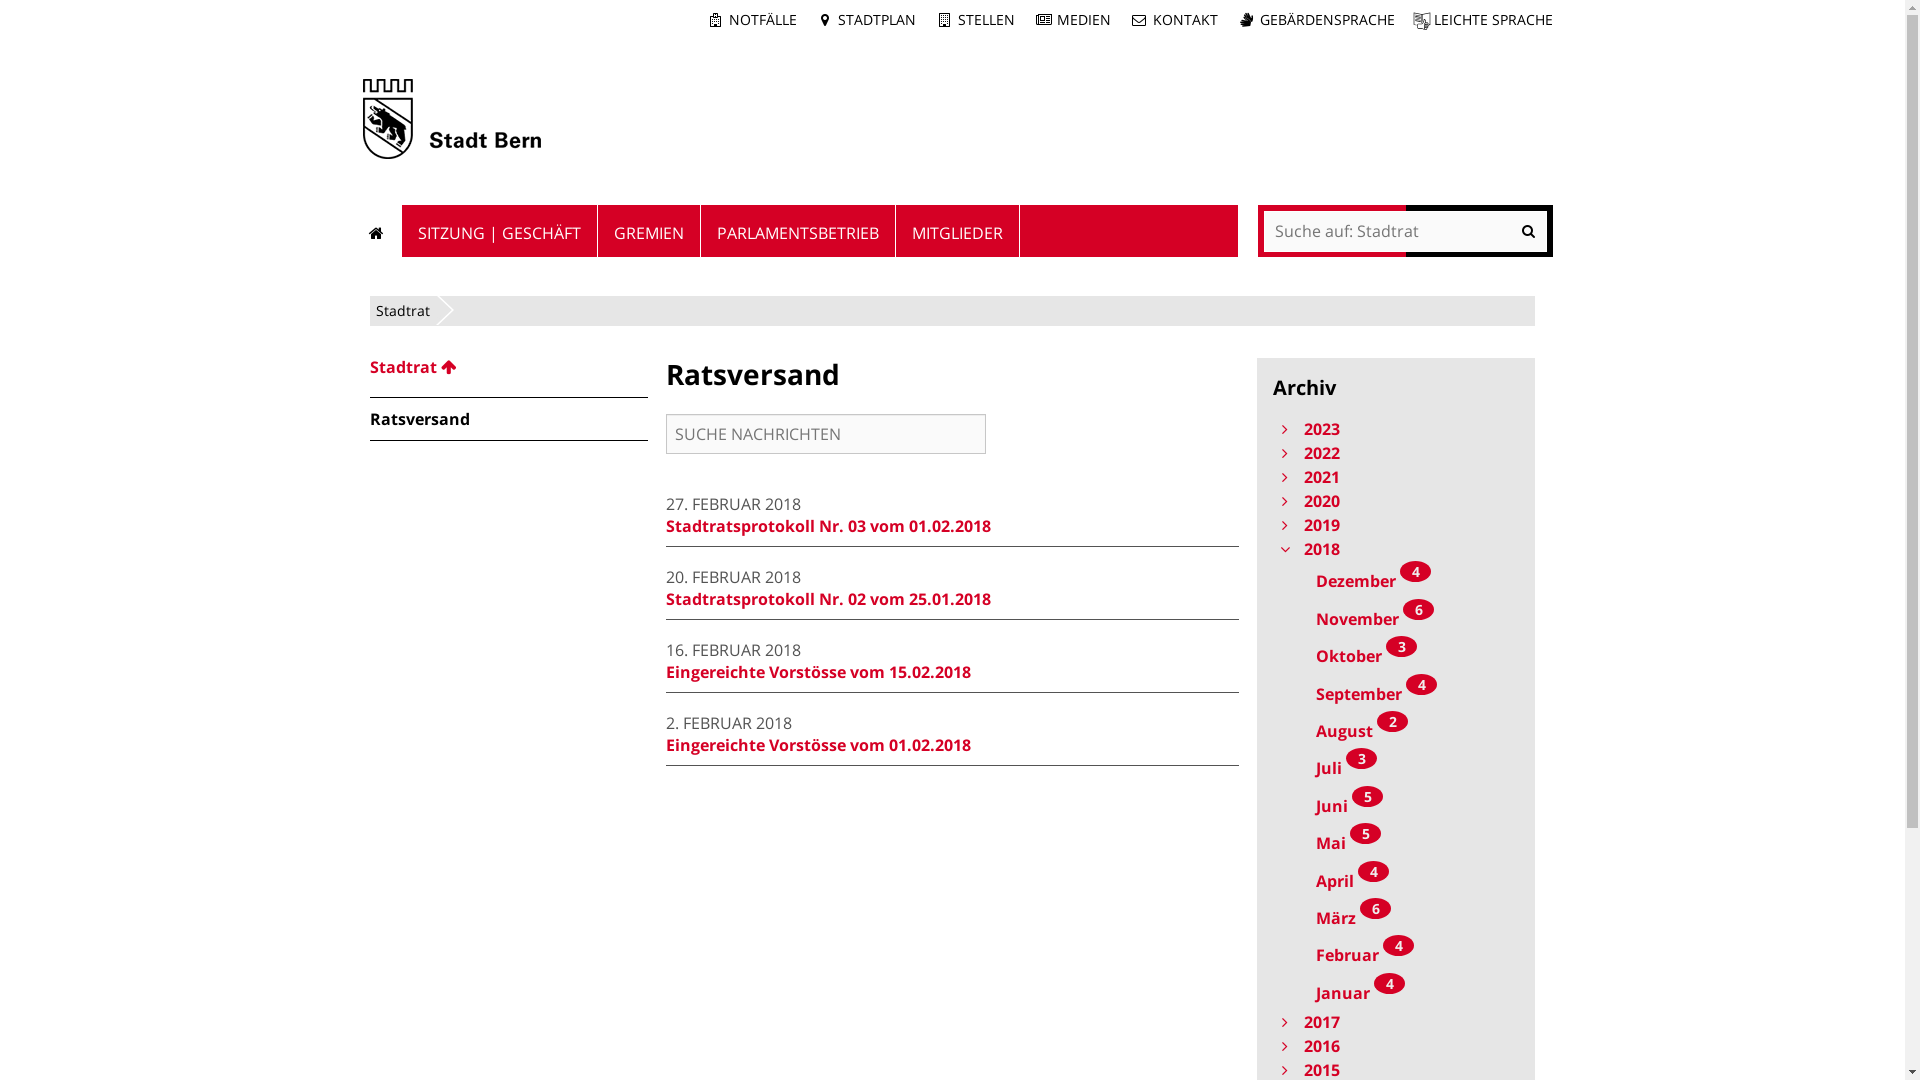  What do you see at coordinates (958, 231) in the screenshot?
I see `MITGLIEDER` at bounding box center [958, 231].